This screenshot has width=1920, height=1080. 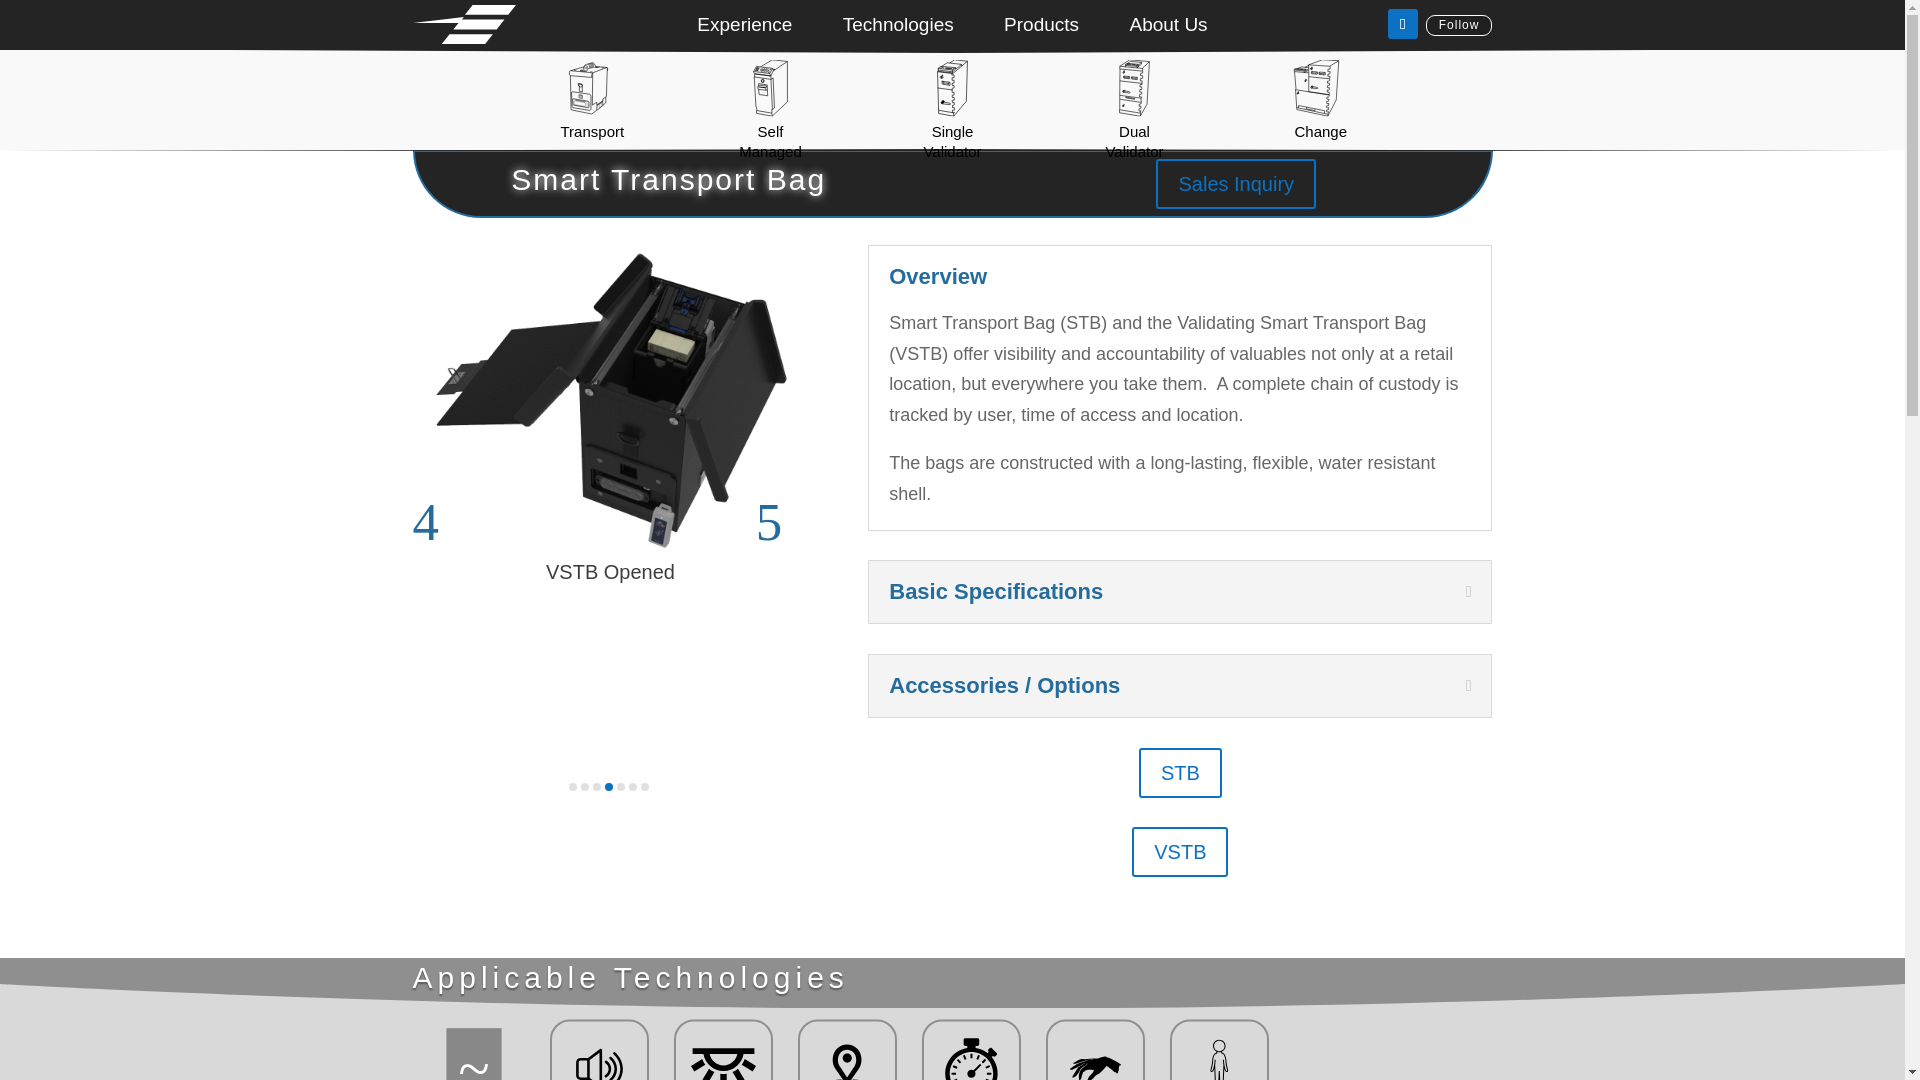 I want to click on Technologies, so click(x=898, y=28).